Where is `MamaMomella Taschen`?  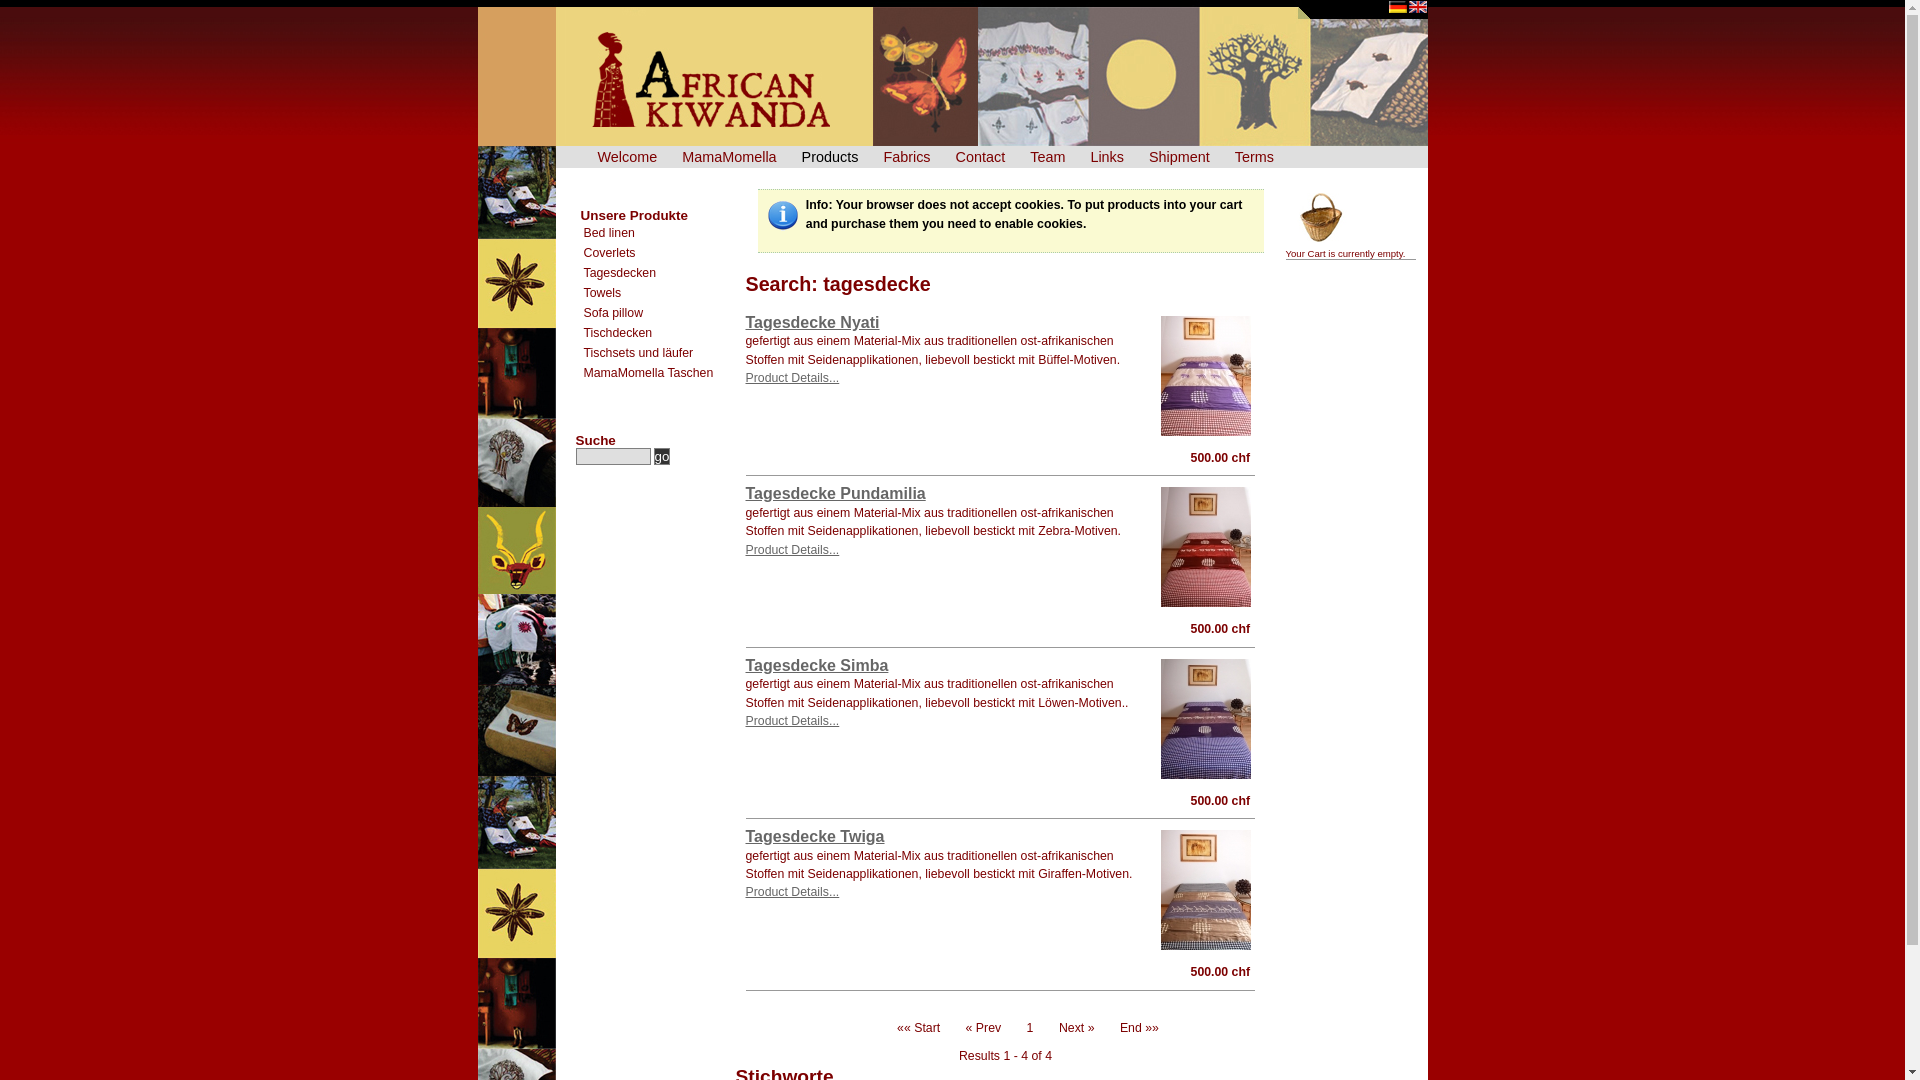 MamaMomella Taschen is located at coordinates (658, 373).